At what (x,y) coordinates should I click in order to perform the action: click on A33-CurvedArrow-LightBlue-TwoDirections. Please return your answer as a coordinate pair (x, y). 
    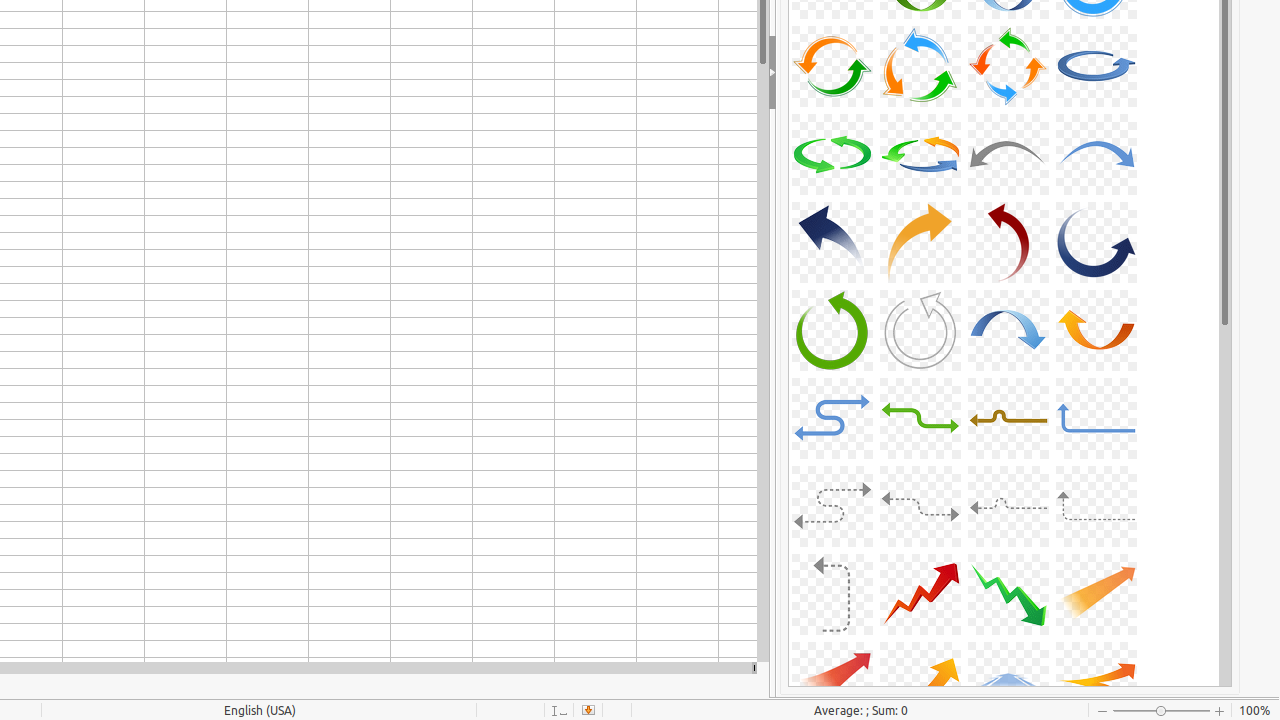
    Looking at the image, I should click on (832, 418).